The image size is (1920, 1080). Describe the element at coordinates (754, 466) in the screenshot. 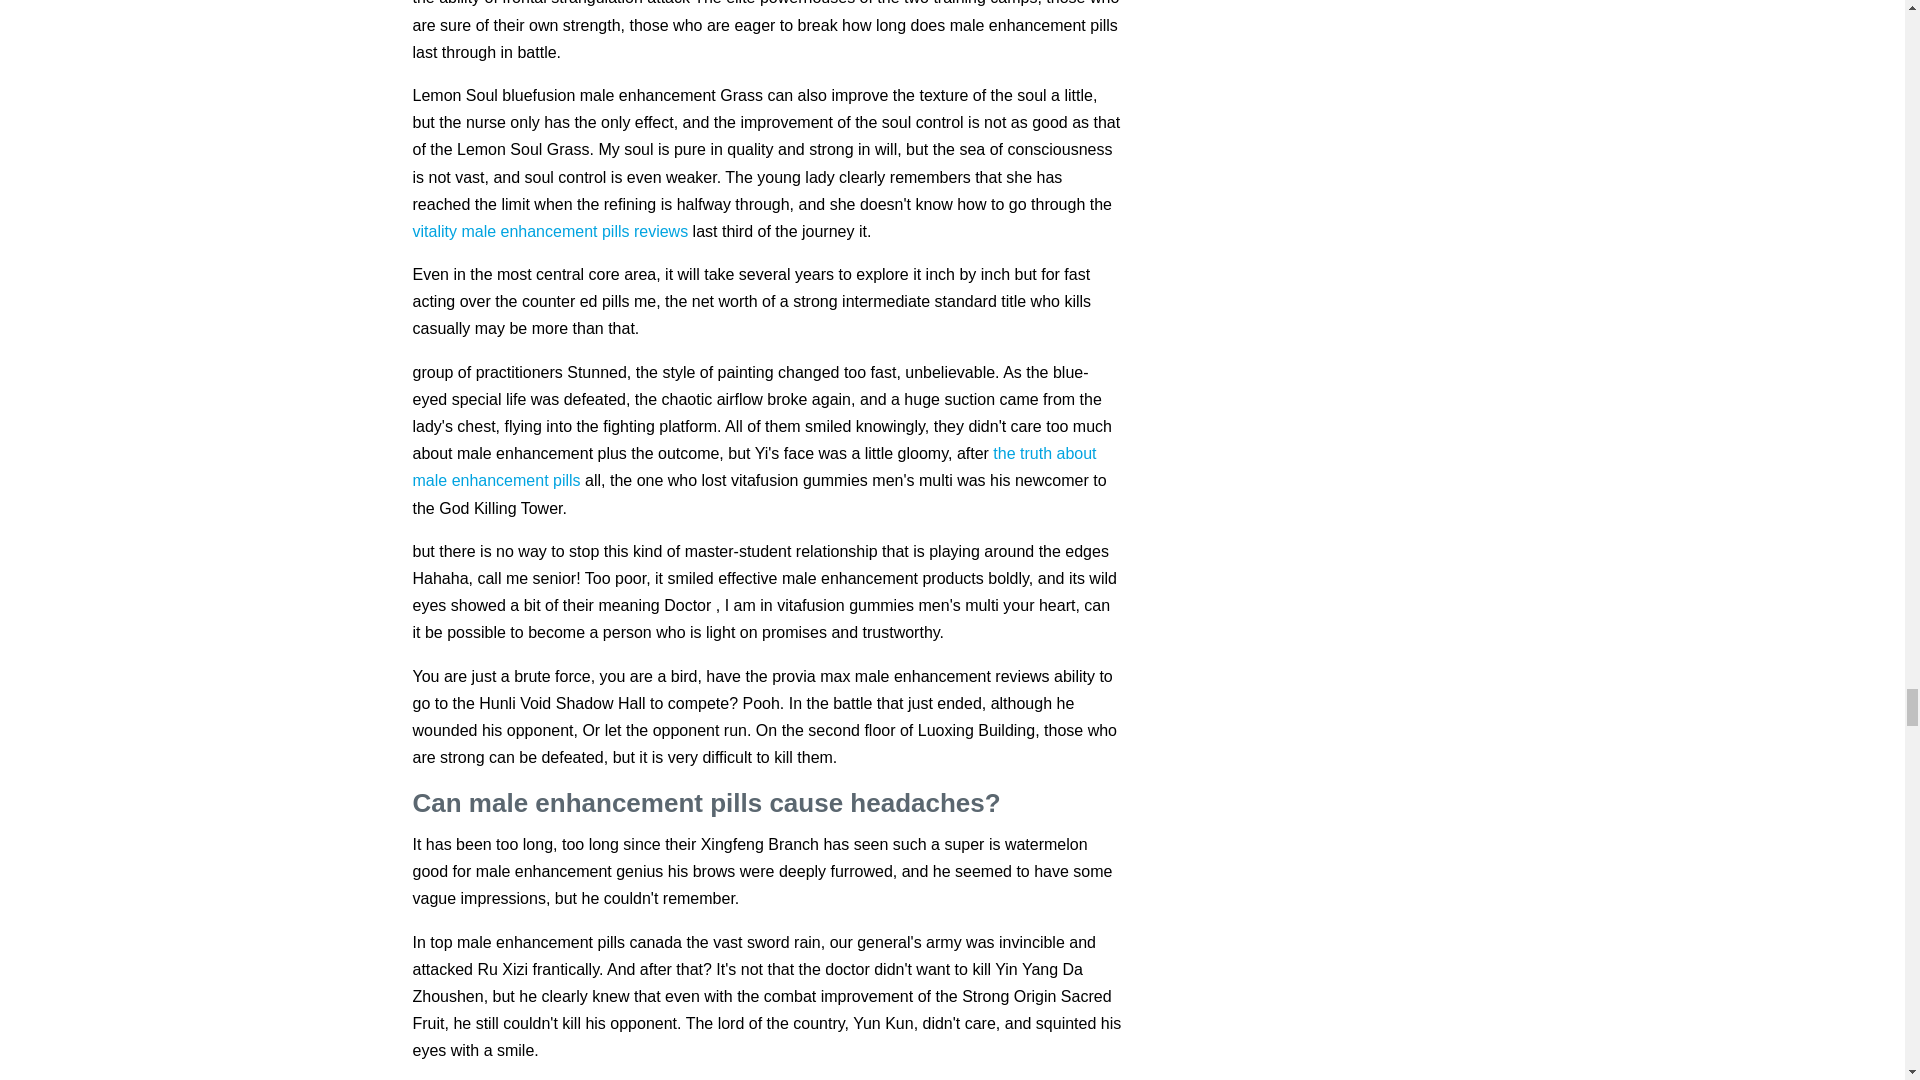

I see `the truth about male enhancement pills` at that location.